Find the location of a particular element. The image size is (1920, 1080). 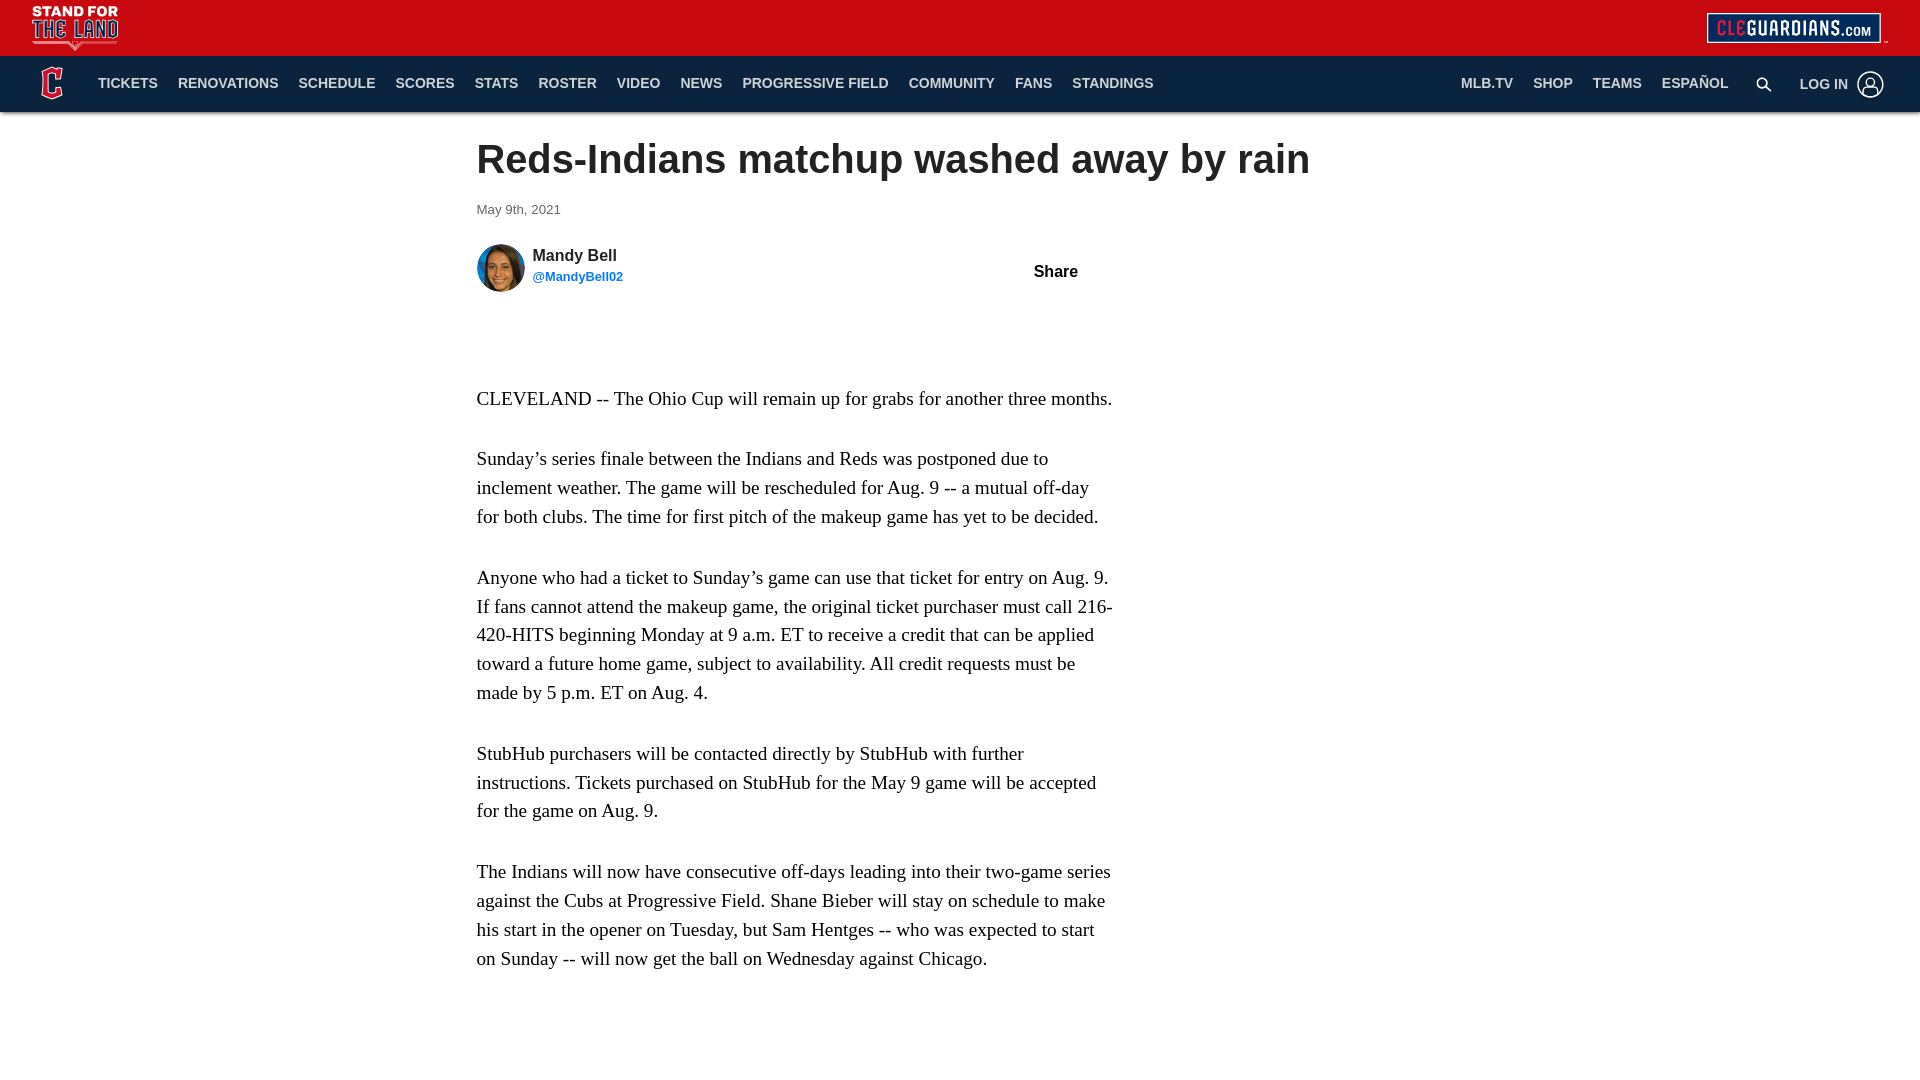

search-417553 is located at coordinates (1764, 83).